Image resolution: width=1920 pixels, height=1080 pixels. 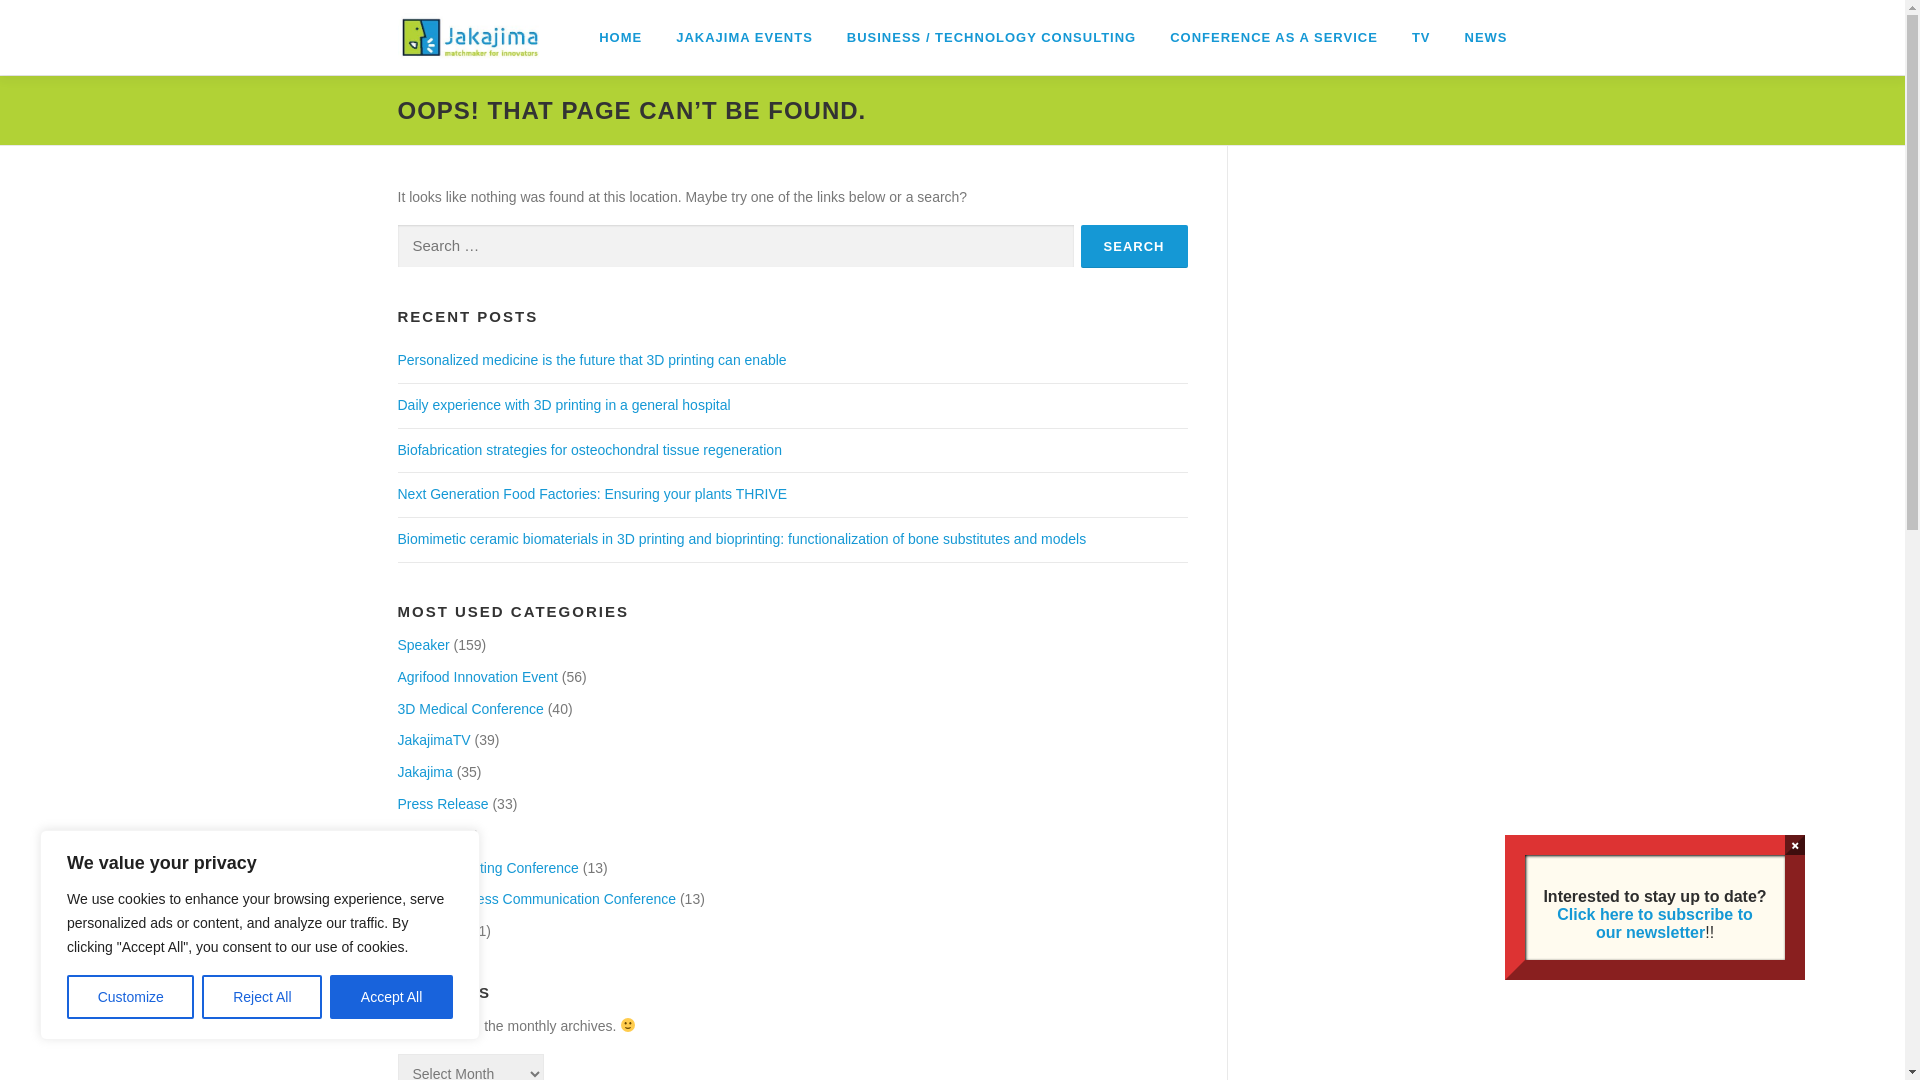 What do you see at coordinates (1422, 38) in the screenshot?
I see `TV` at bounding box center [1422, 38].